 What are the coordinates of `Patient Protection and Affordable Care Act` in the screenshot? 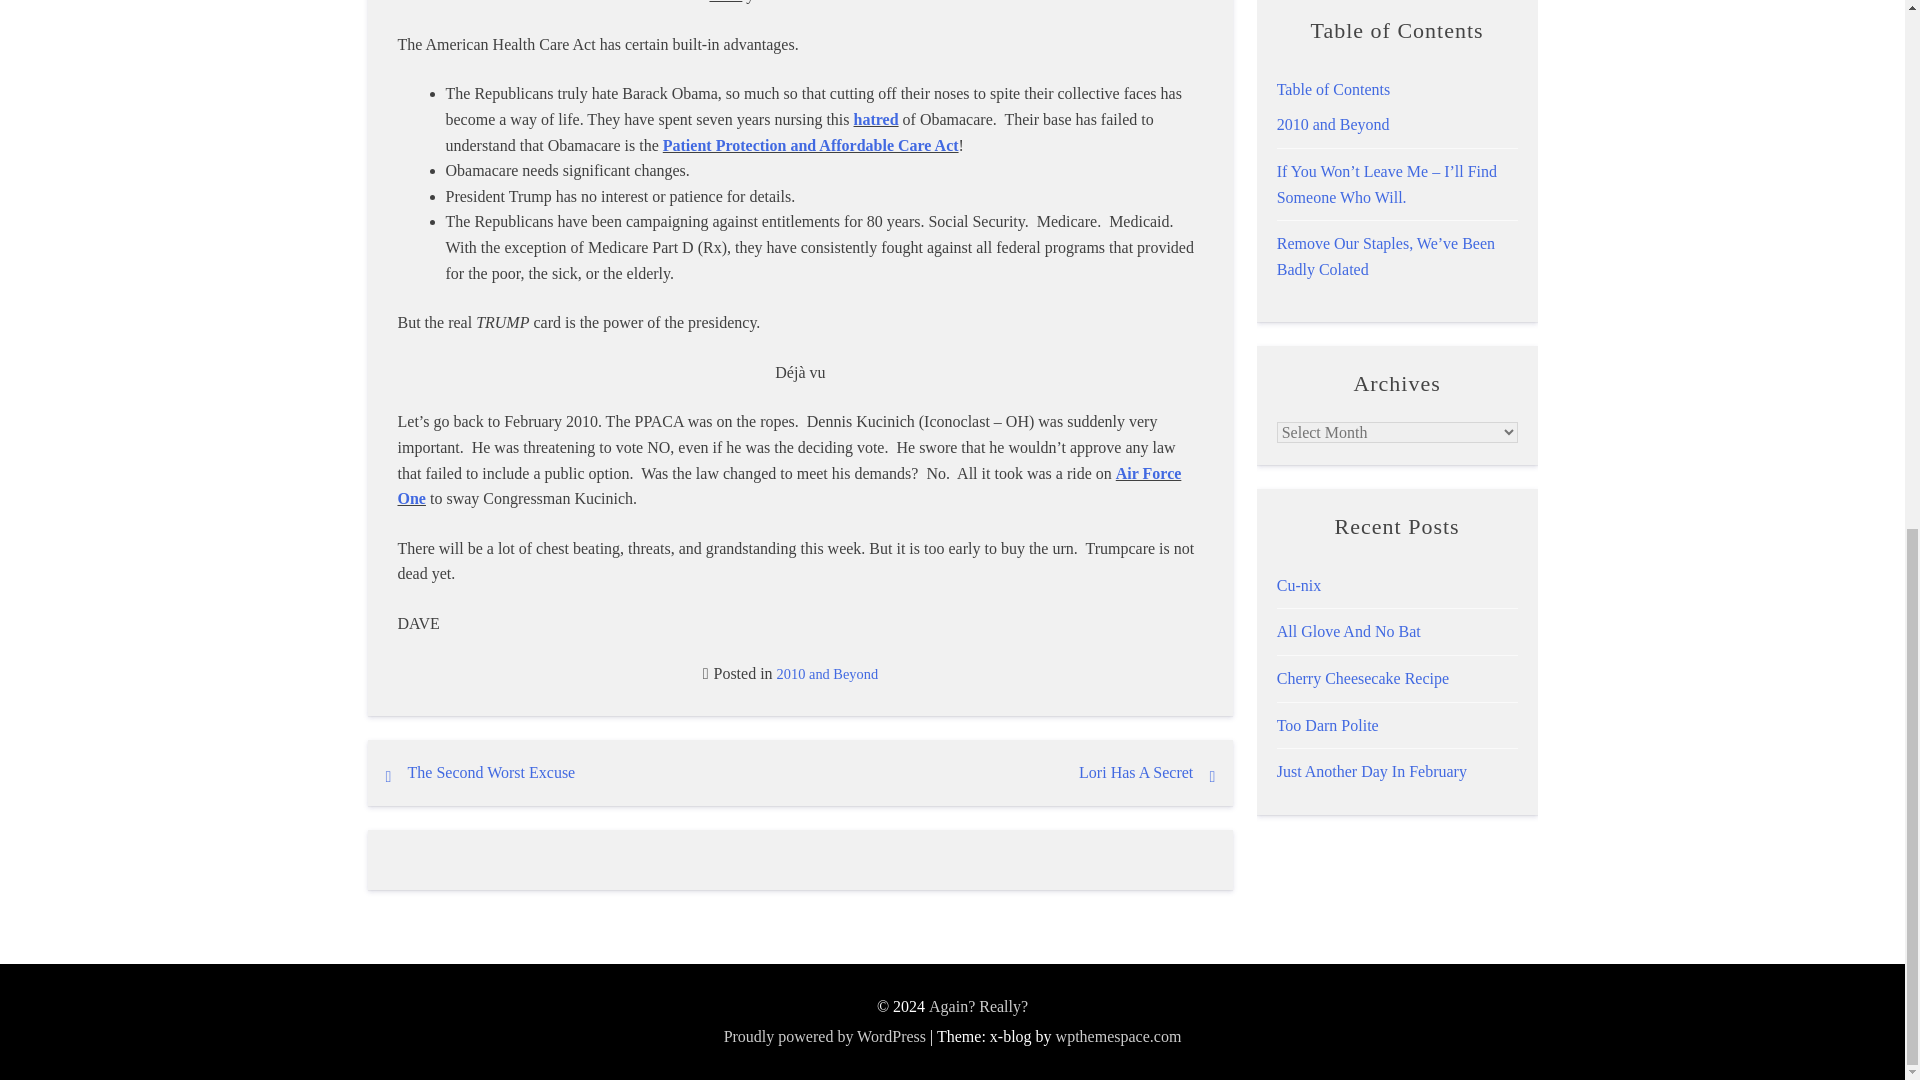 It's located at (810, 146).